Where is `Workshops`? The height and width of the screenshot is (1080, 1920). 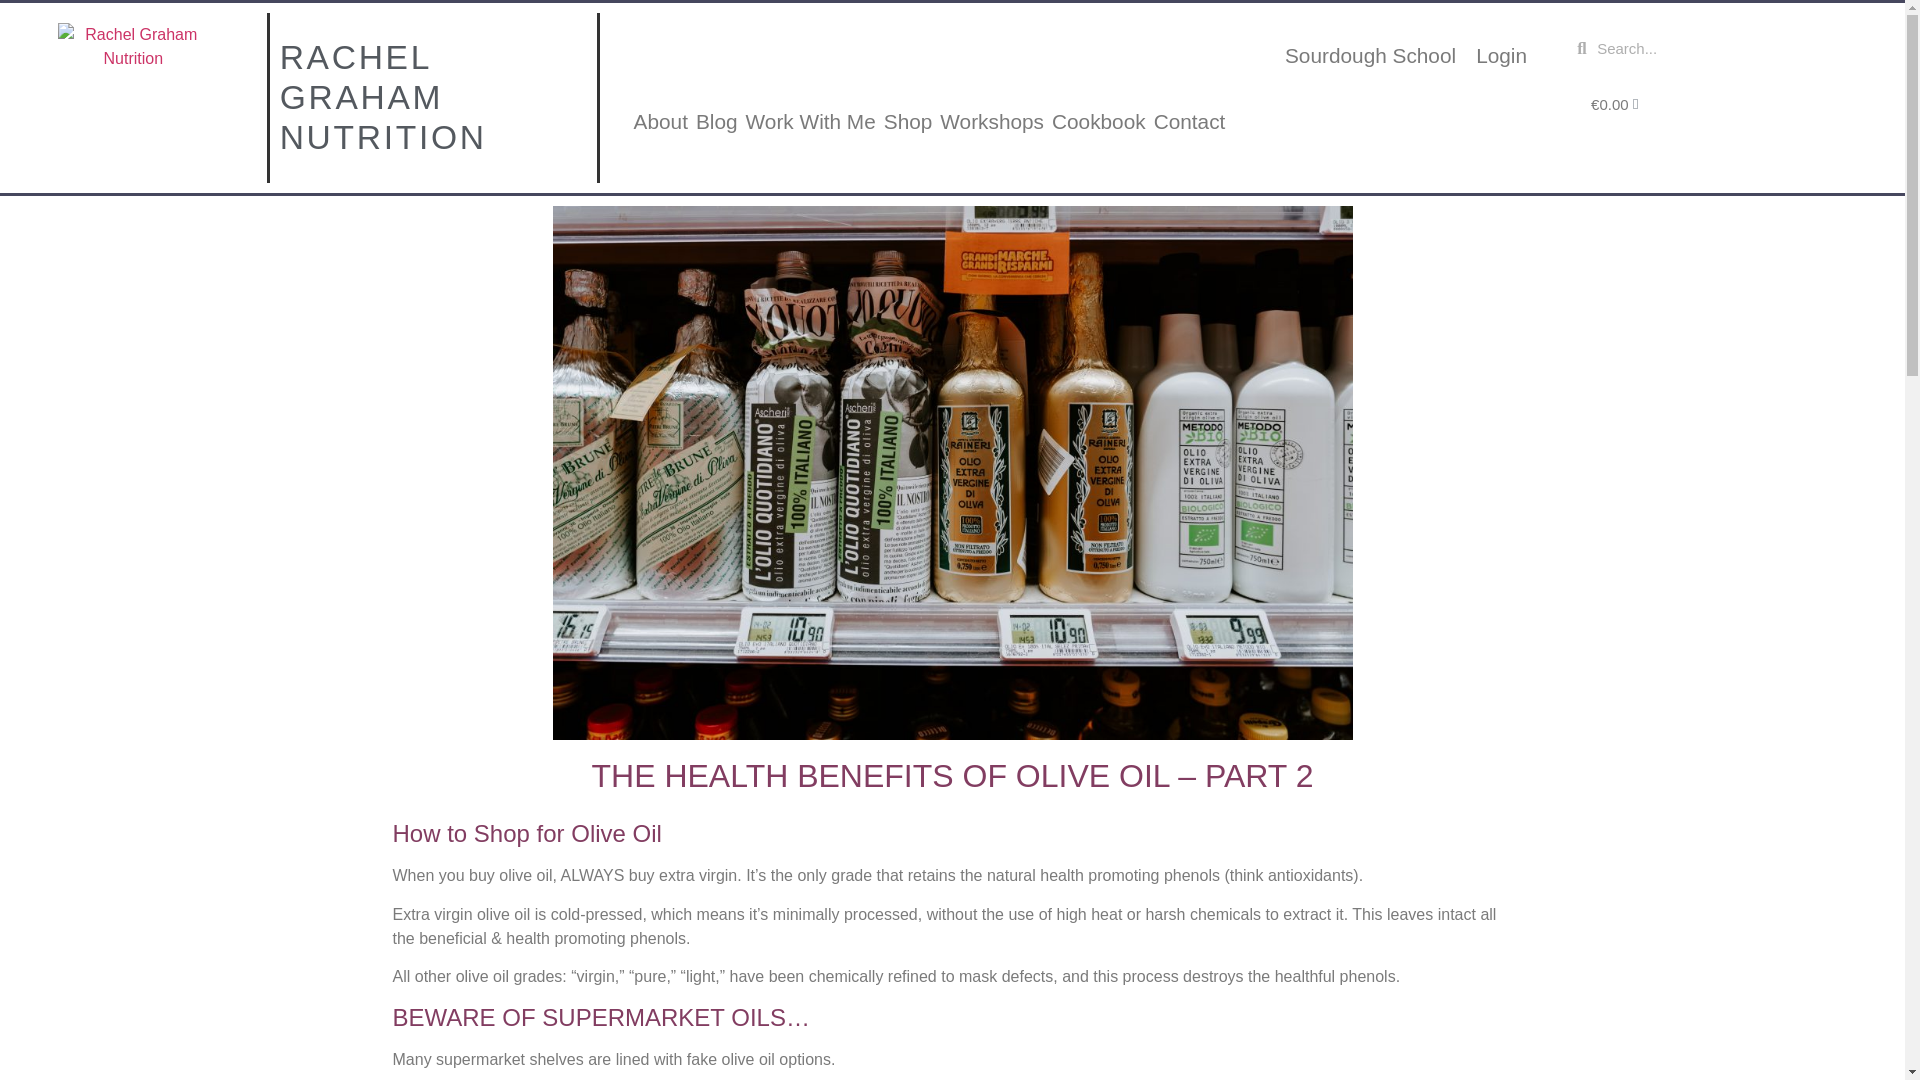 Workshops is located at coordinates (992, 122).